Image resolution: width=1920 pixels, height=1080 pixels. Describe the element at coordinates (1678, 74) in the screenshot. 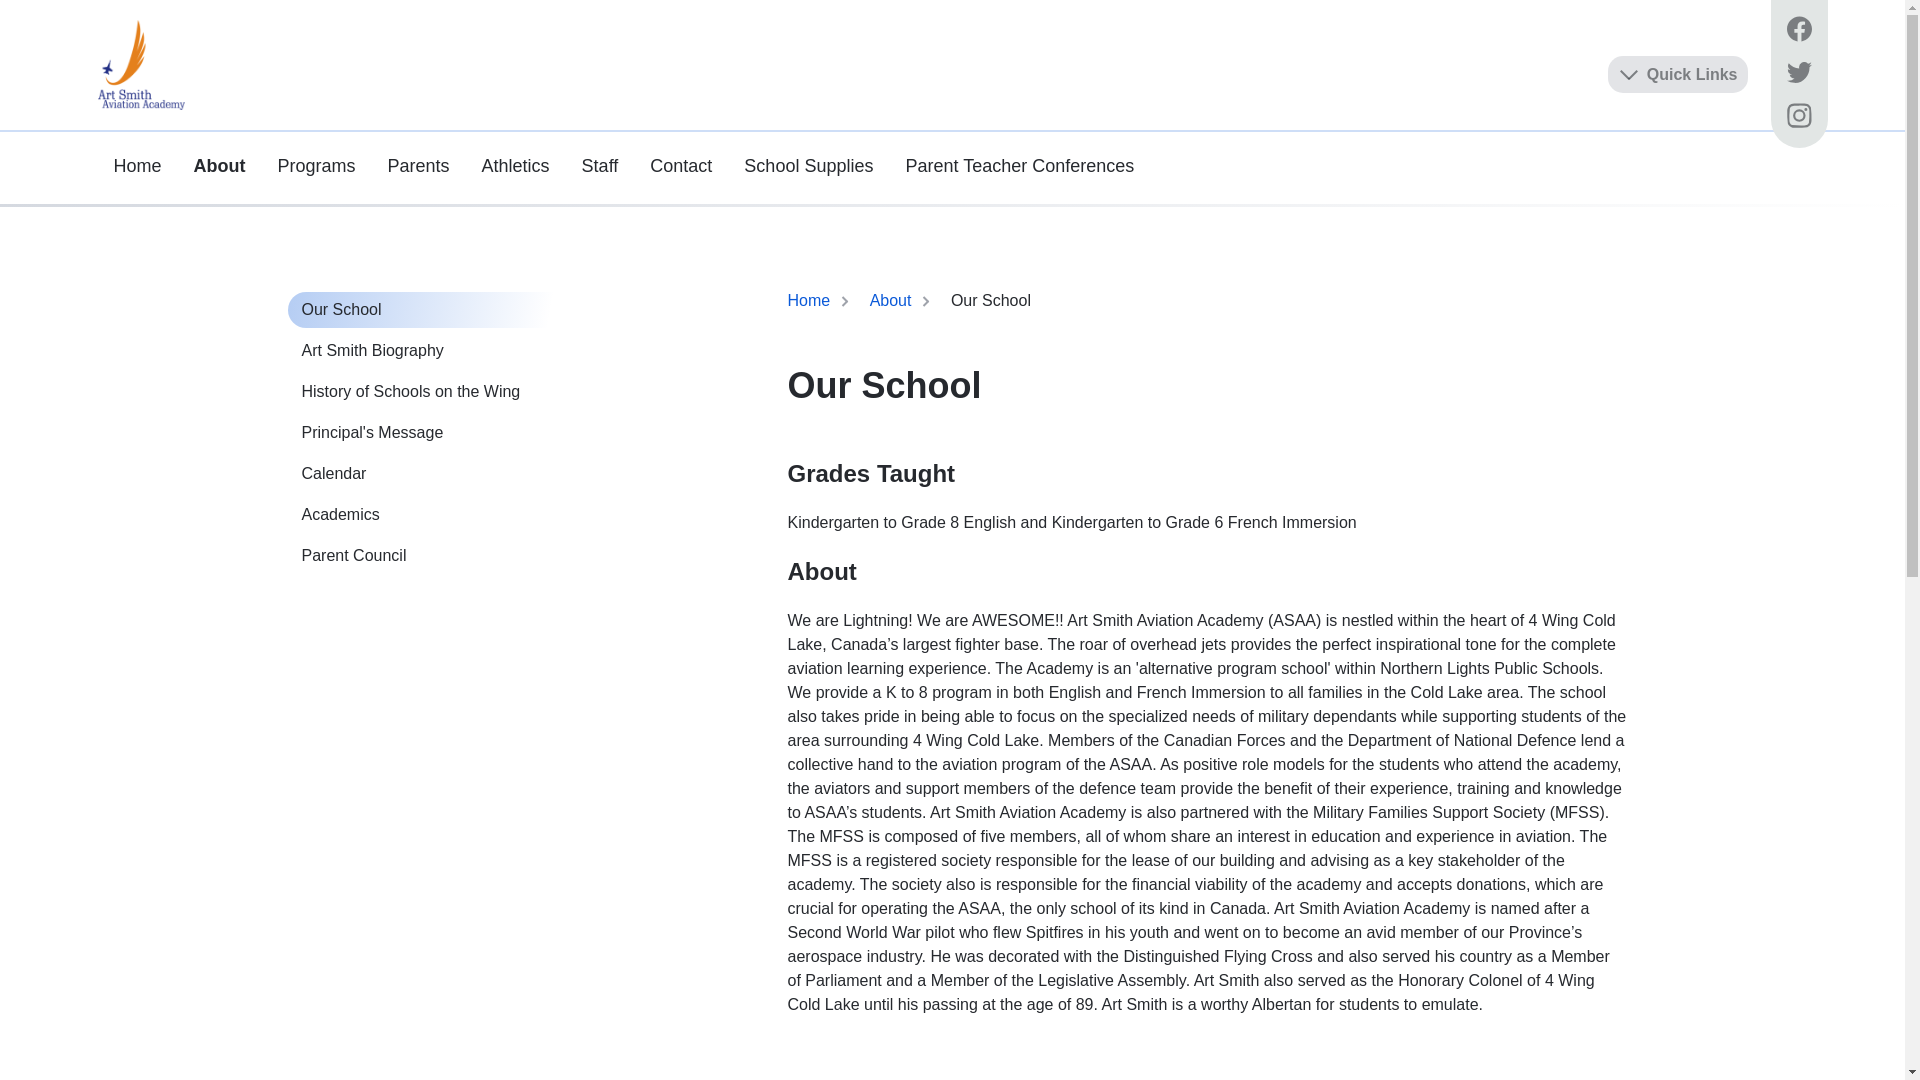

I see `Quick Links` at that location.